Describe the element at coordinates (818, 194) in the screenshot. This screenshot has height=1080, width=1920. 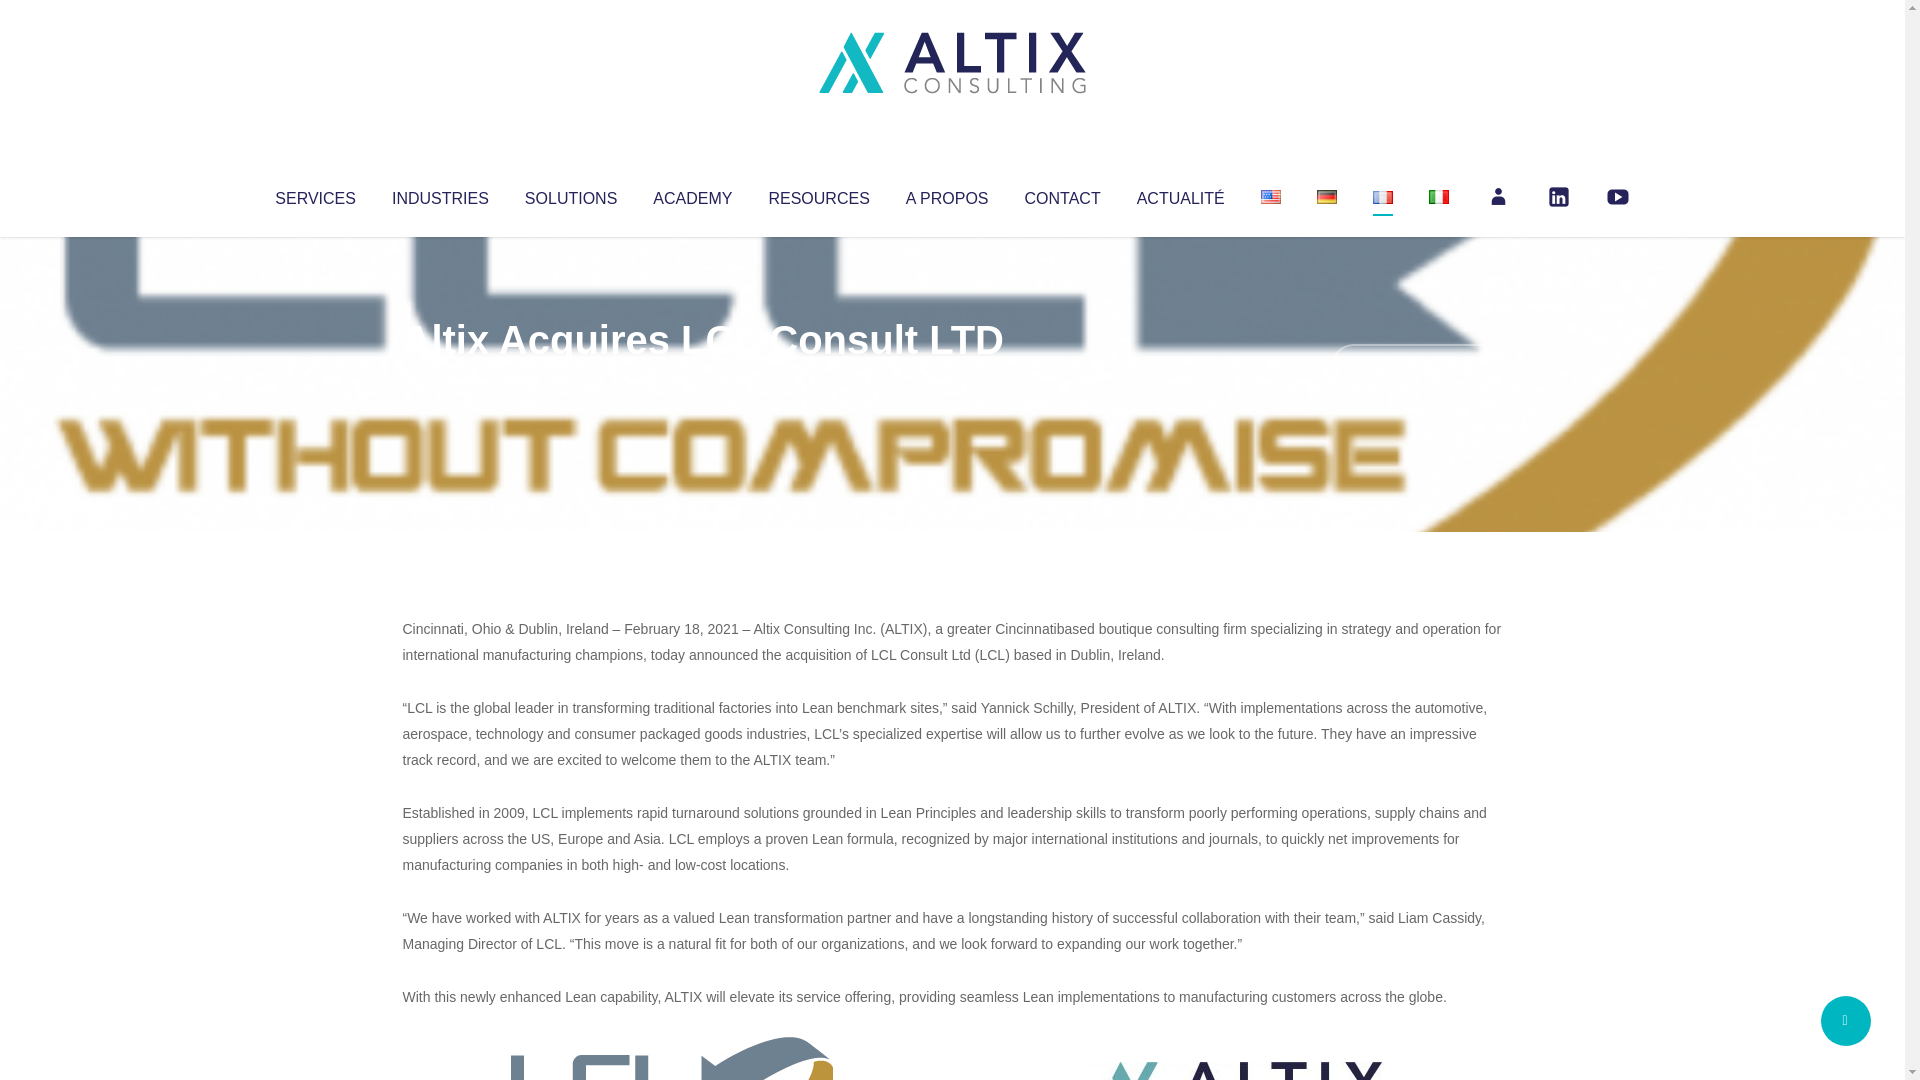
I see `RESOURCES` at that location.